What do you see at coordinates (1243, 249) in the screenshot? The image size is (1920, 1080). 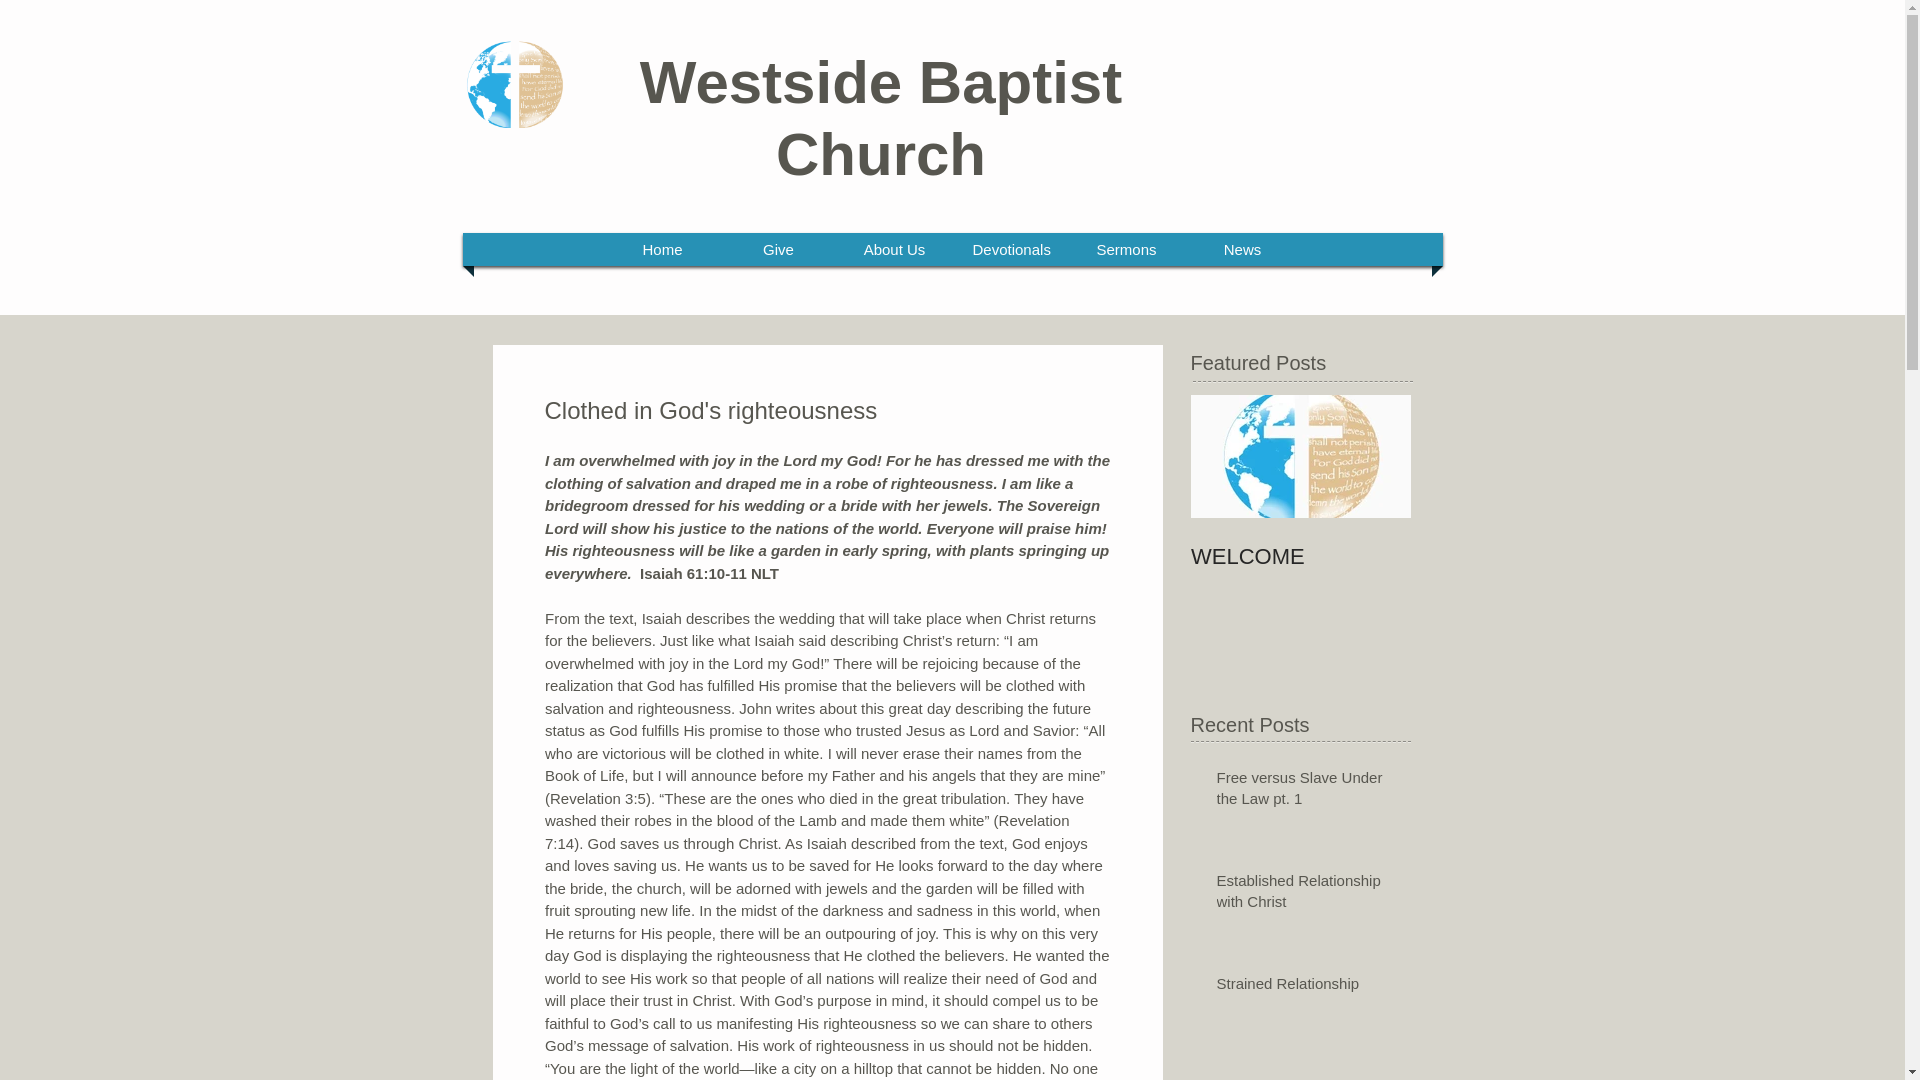 I see `News` at bounding box center [1243, 249].